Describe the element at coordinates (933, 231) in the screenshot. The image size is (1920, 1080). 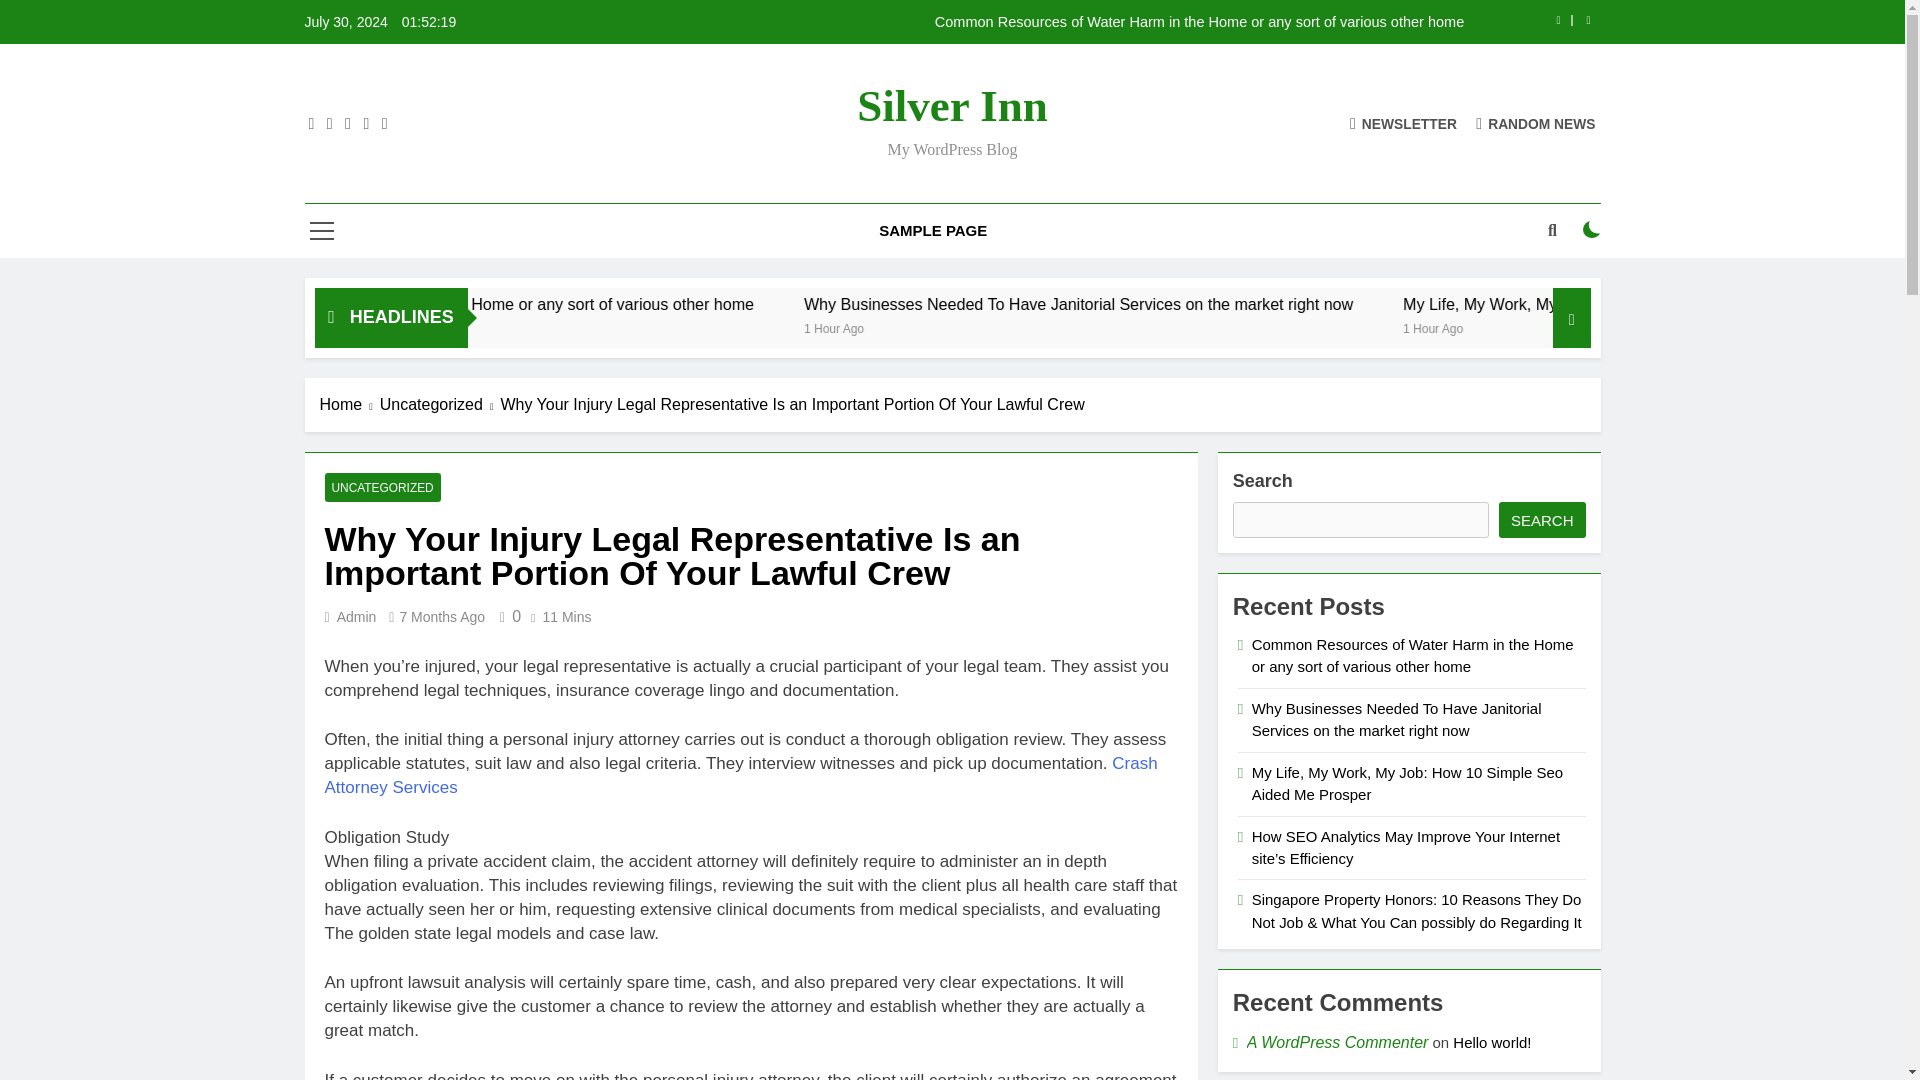
I see `SAMPLE PAGE` at that location.